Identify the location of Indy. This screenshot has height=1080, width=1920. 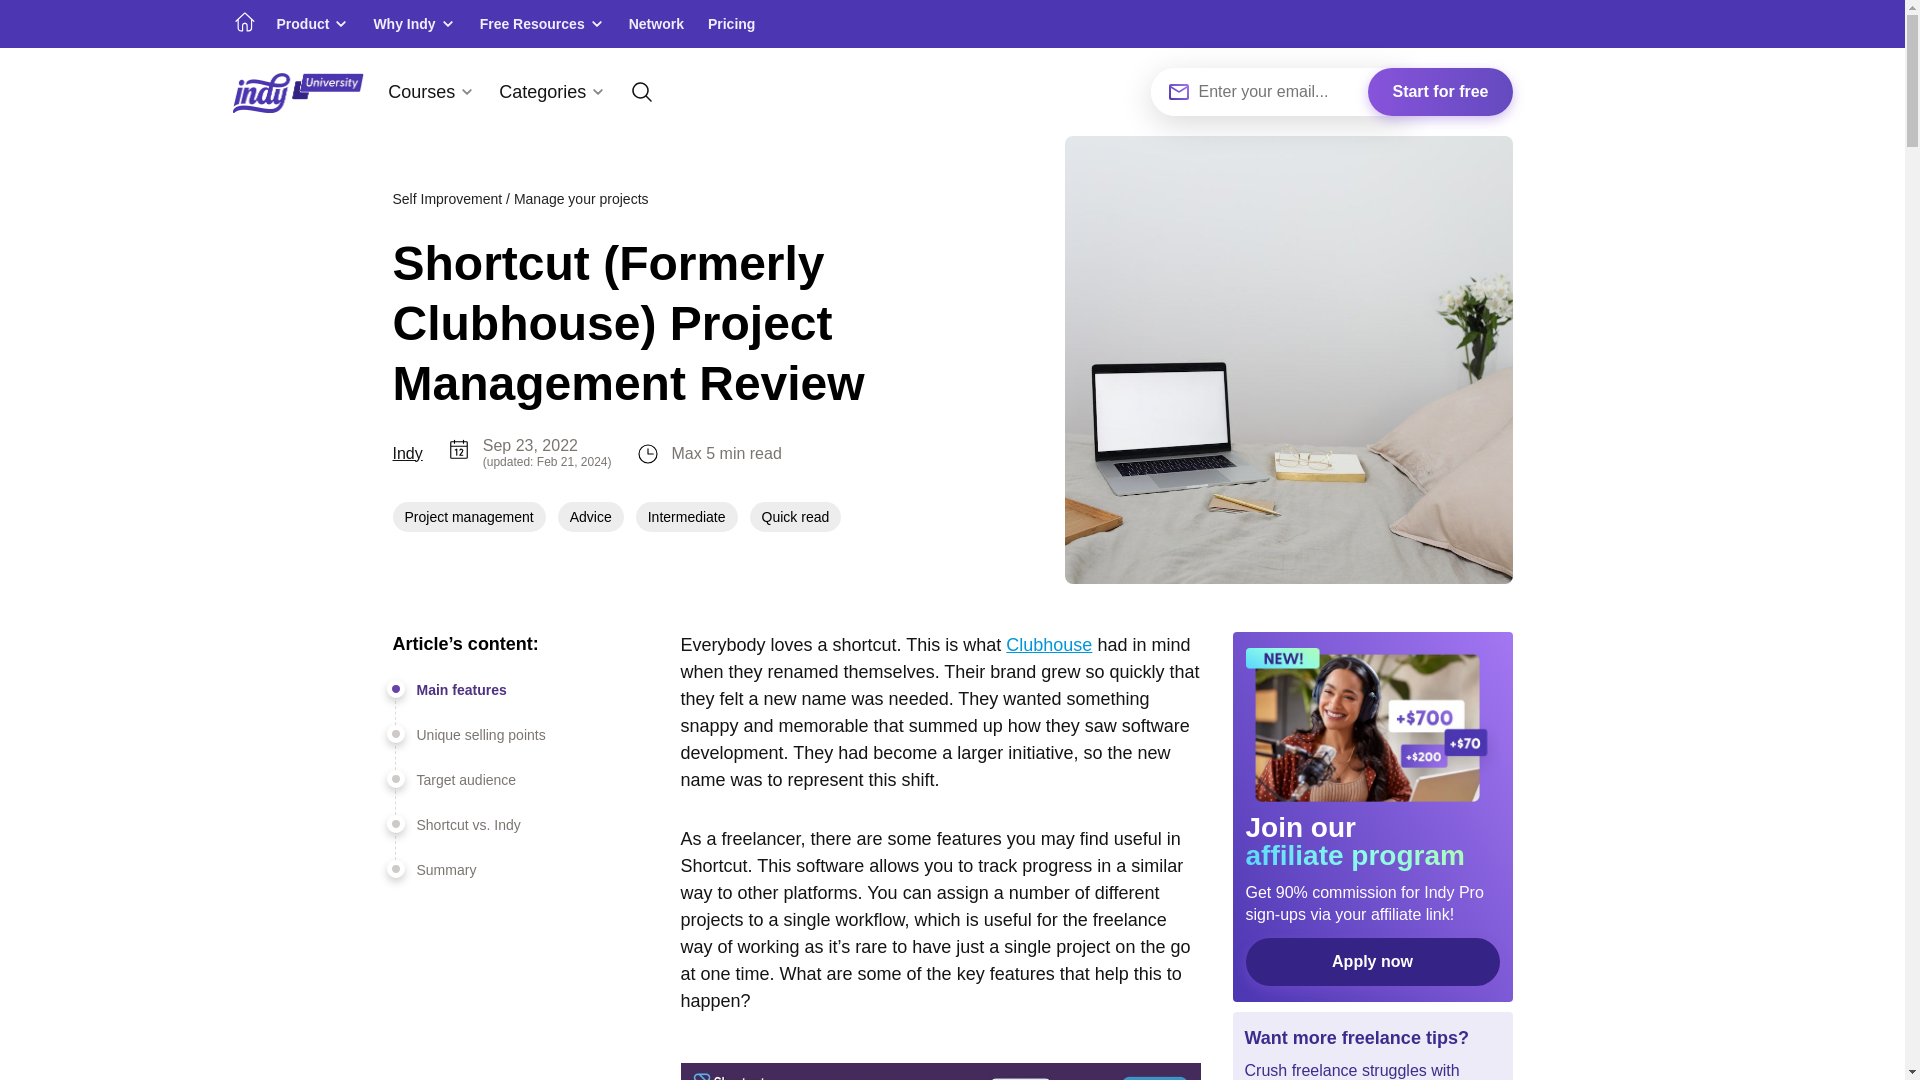
(406, 453).